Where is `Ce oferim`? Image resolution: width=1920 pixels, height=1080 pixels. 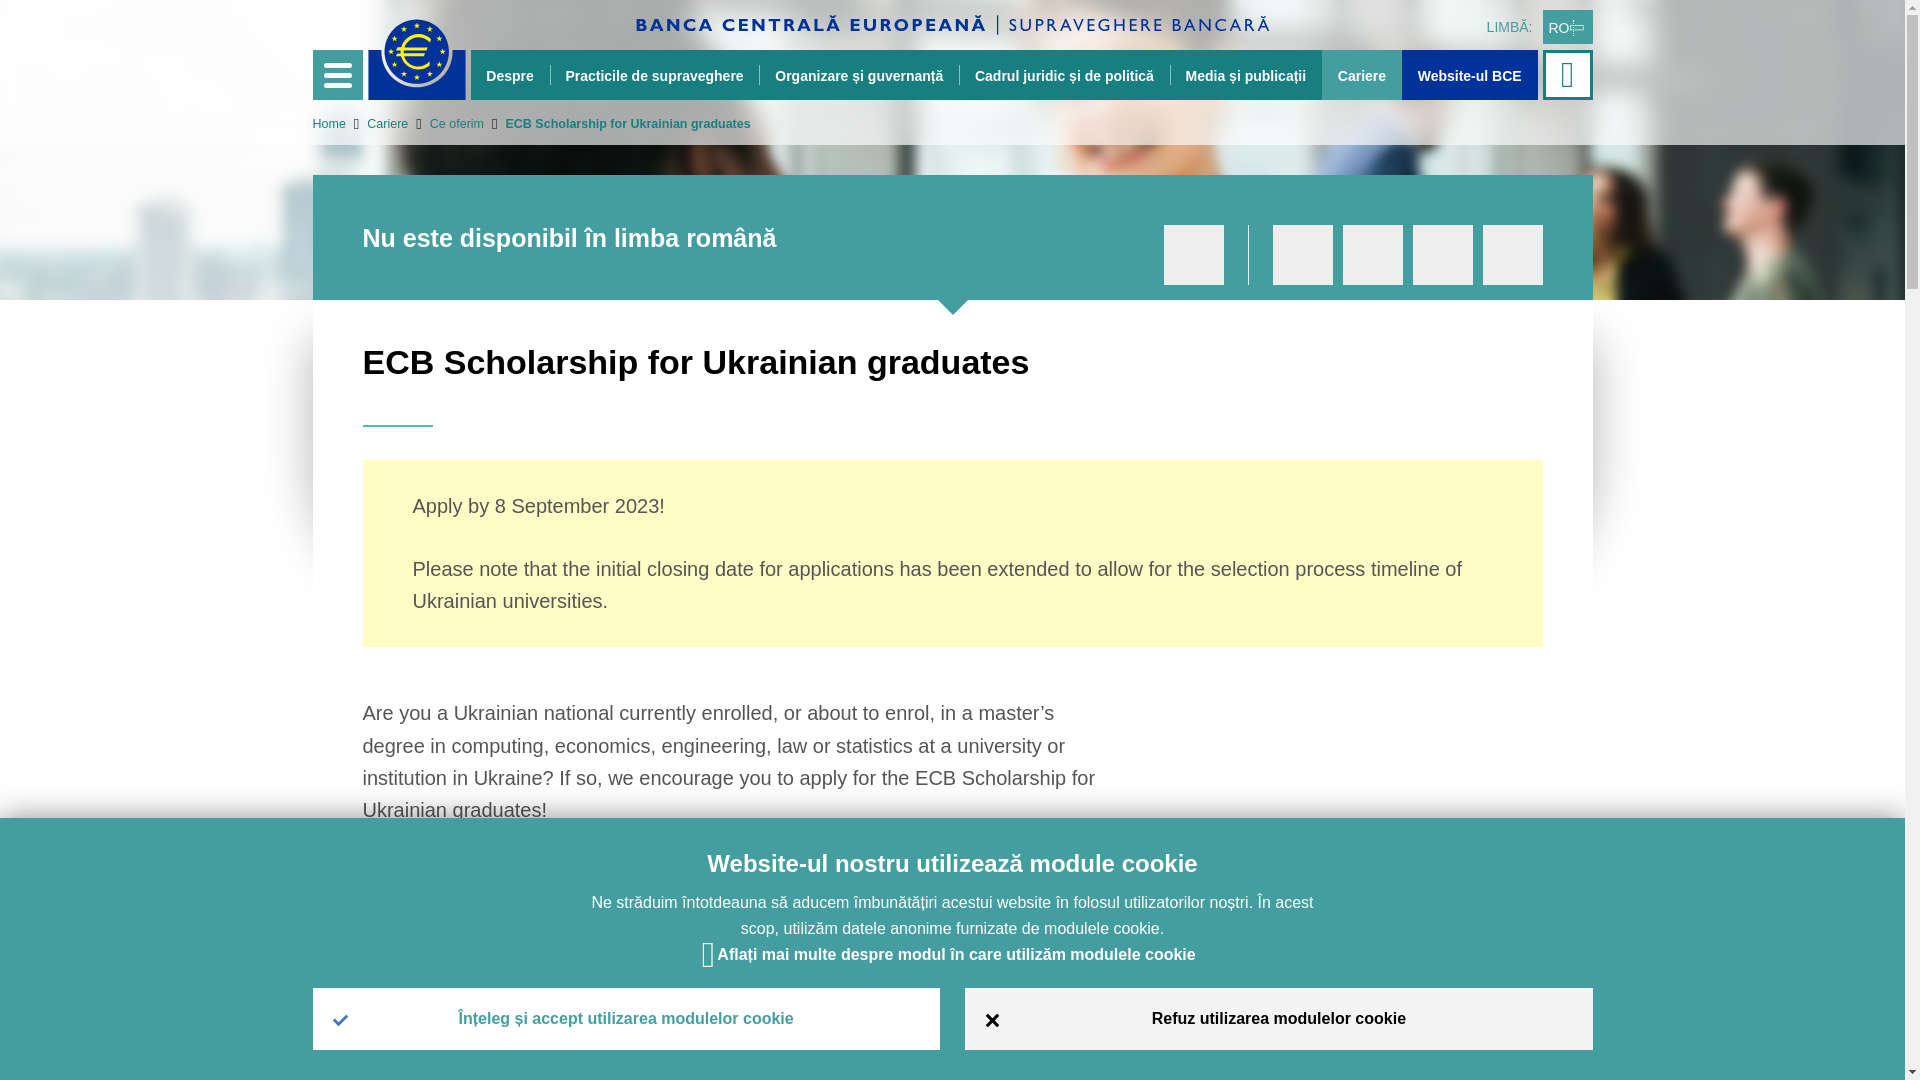
Ce oferim is located at coordinates (445, 123).